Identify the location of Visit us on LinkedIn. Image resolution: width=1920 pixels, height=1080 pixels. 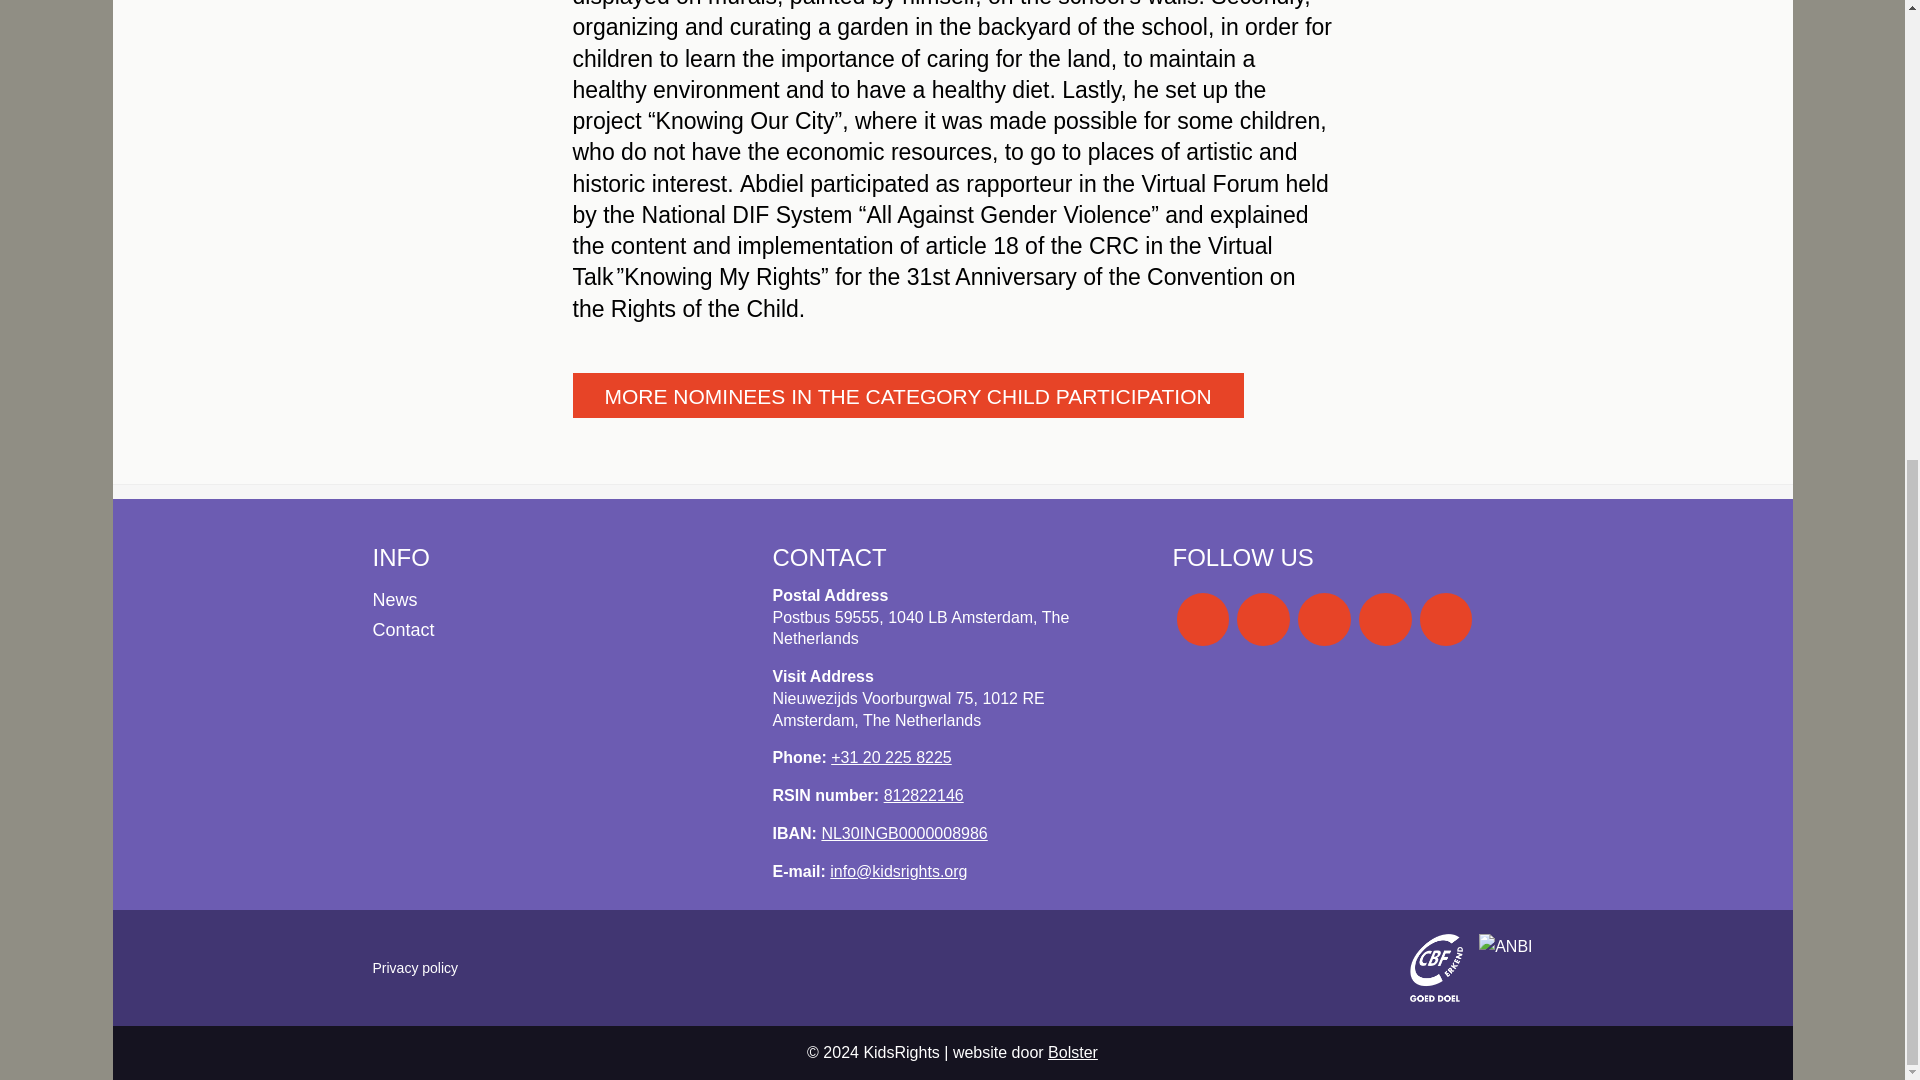
(1324, 618).